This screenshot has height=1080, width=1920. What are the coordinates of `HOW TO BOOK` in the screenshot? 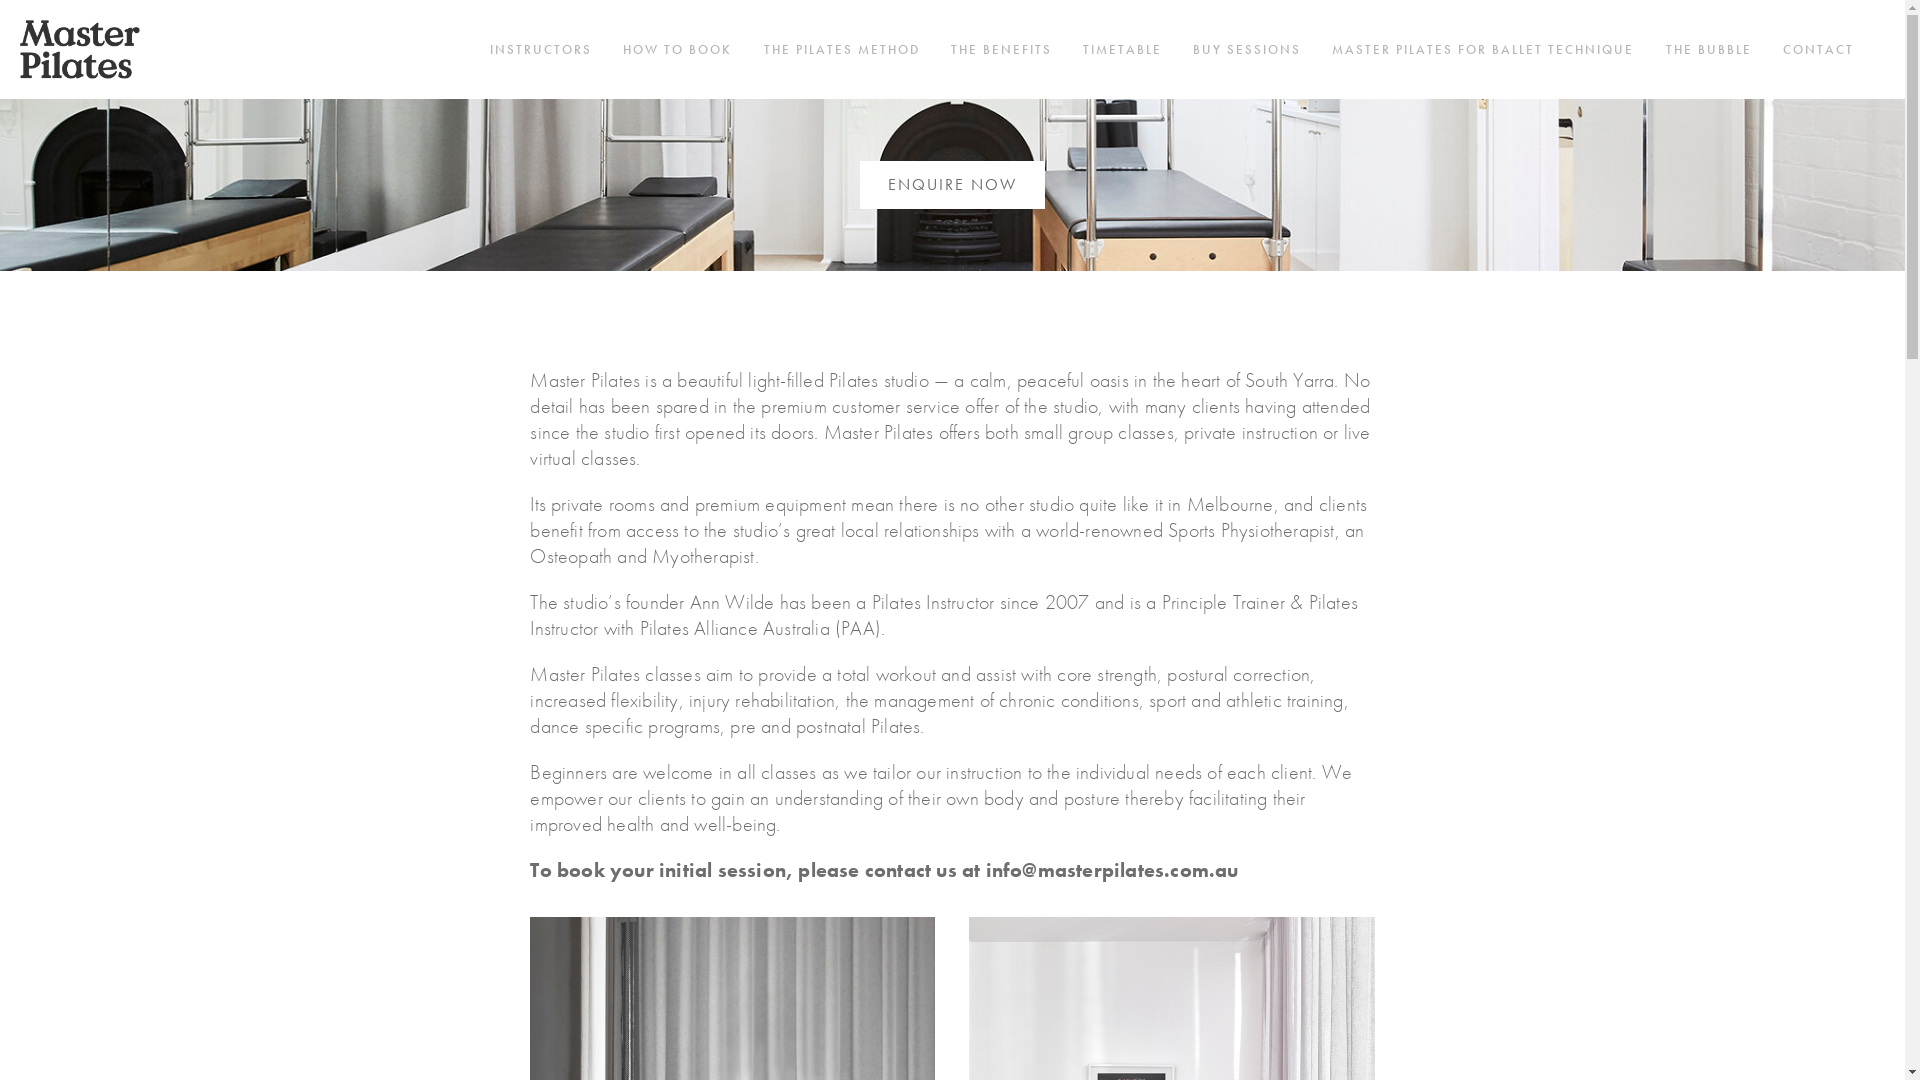 It's located at (678, 50).